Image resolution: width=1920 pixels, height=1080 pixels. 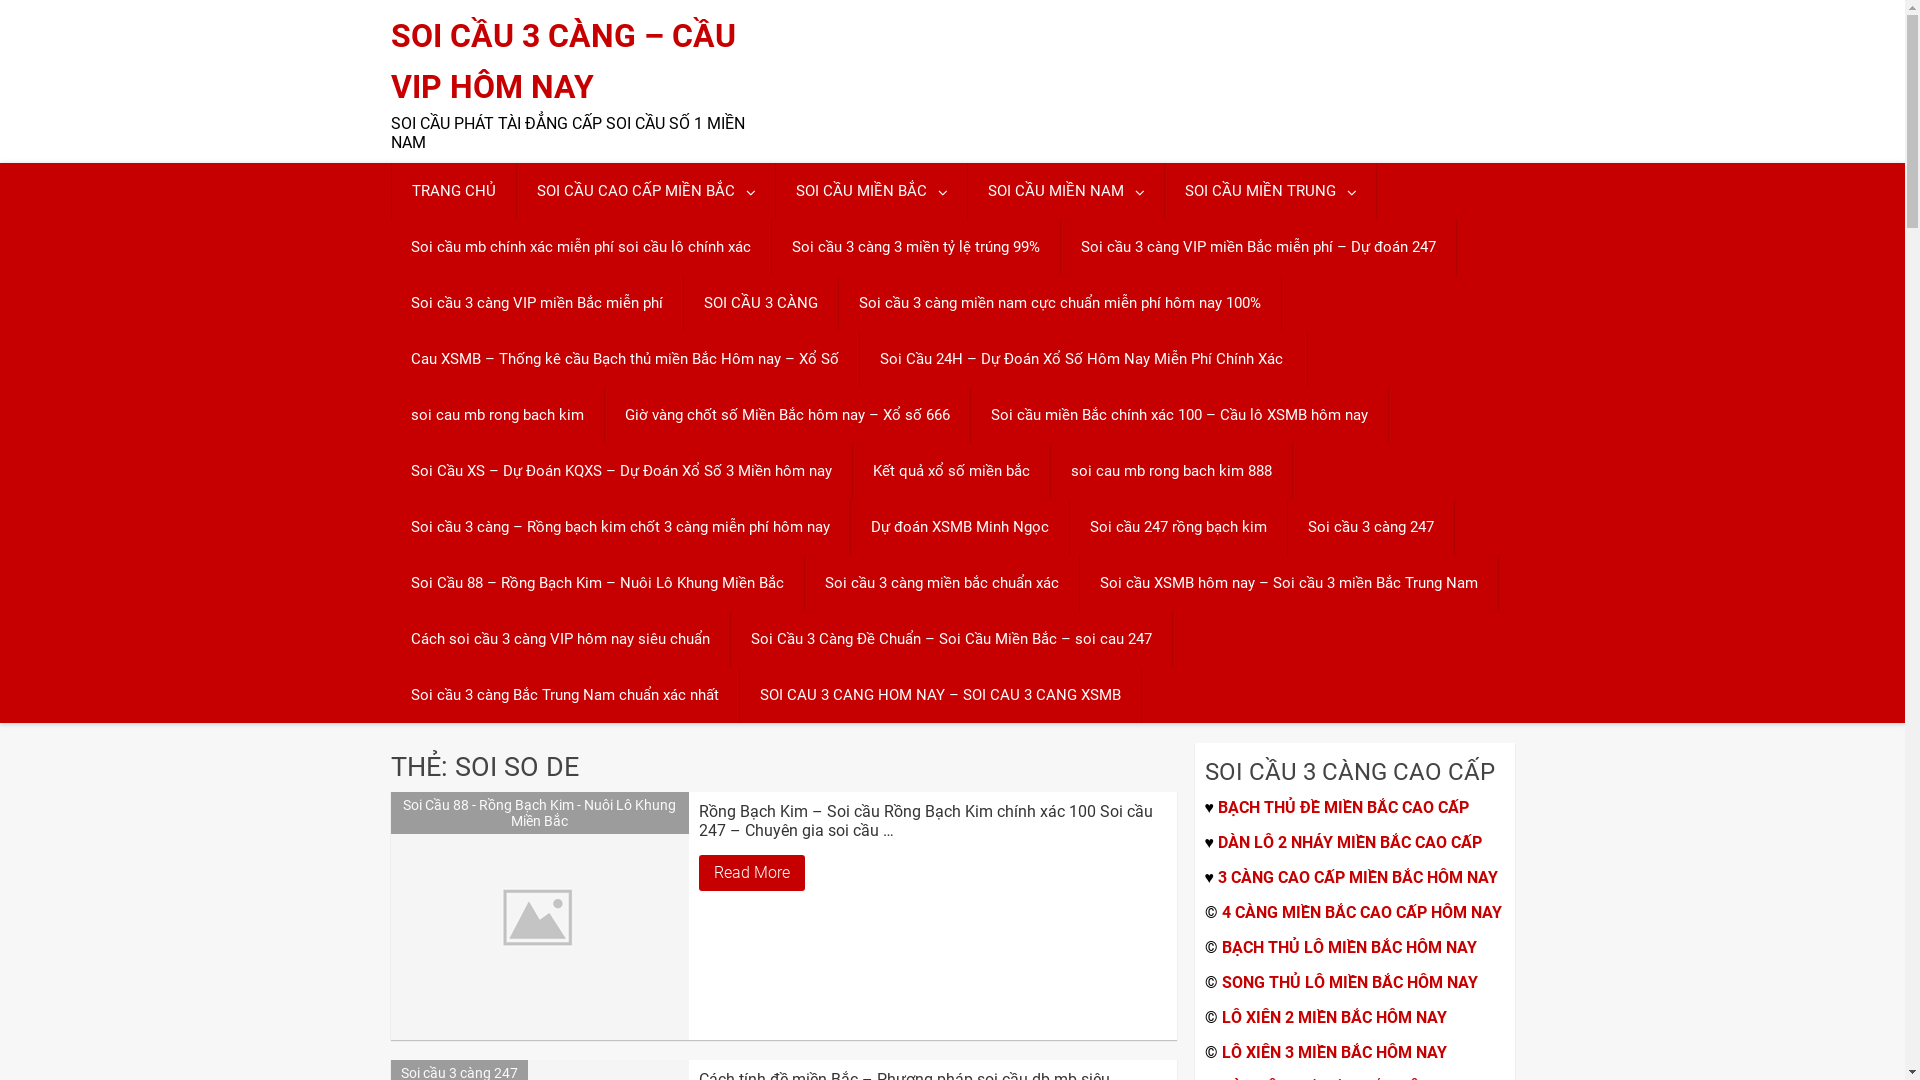 I want to click on soi cau mb rong bach kim, so click(x=496, y=415).